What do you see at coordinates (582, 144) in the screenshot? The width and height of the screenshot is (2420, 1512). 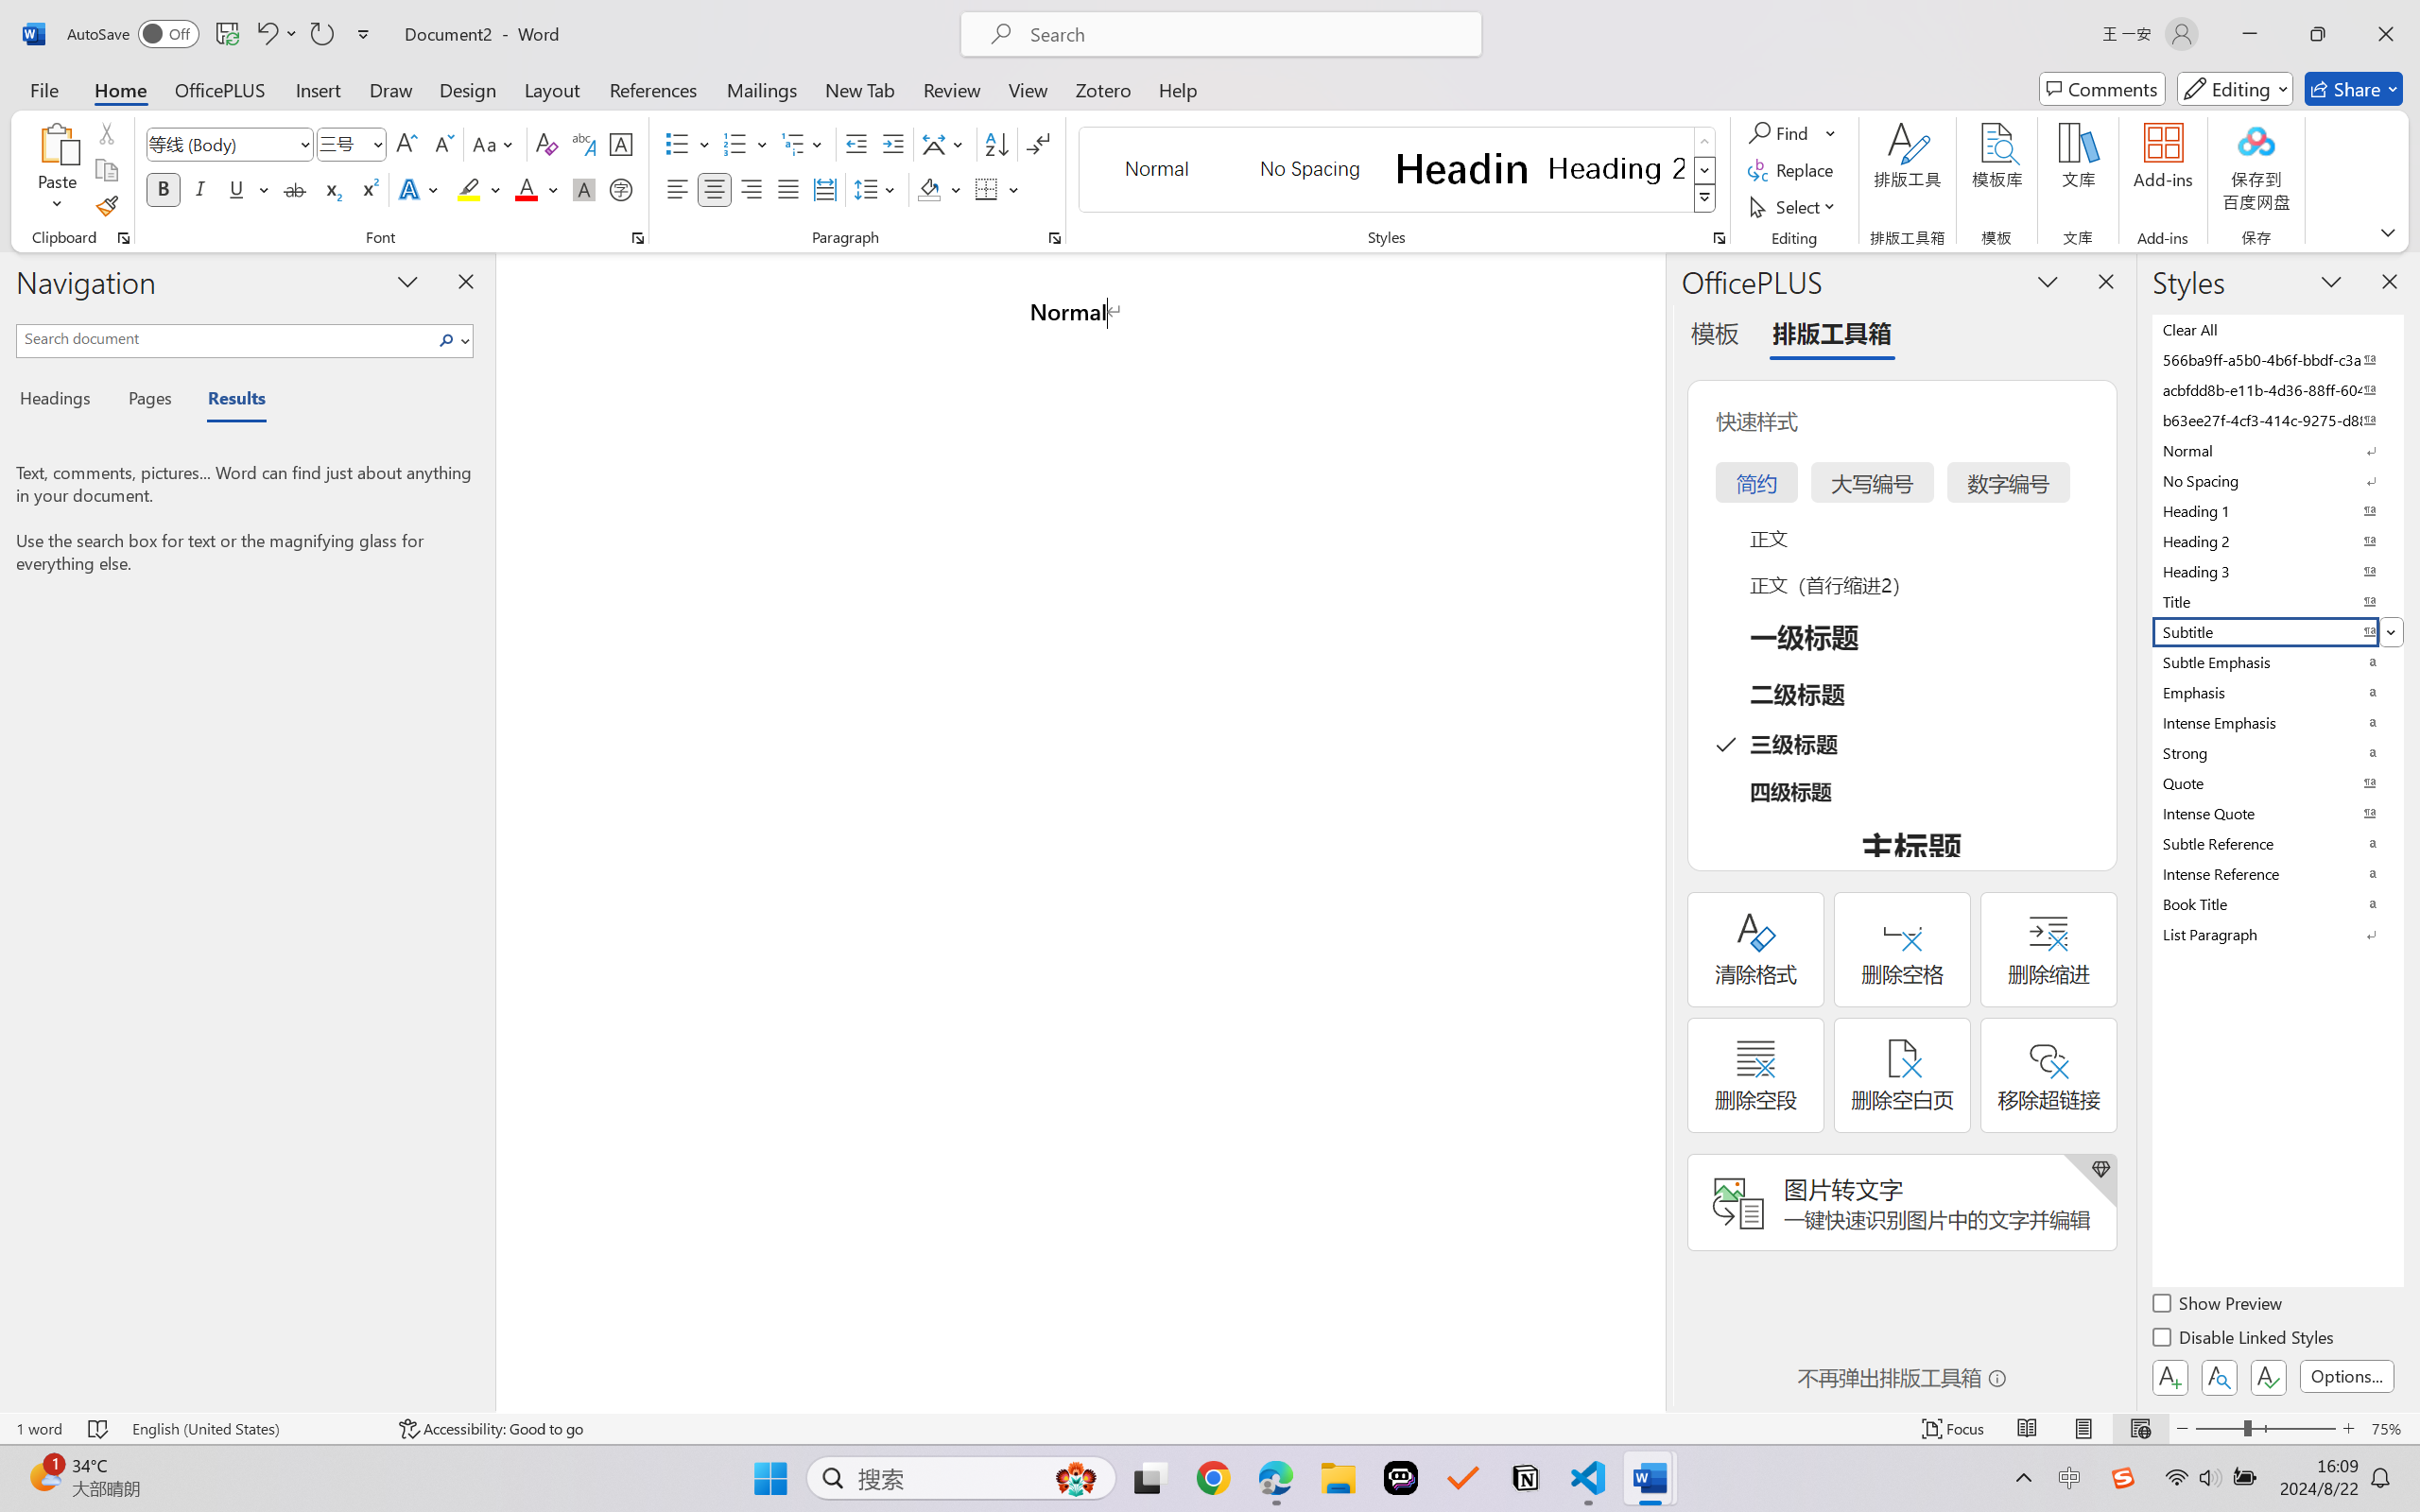 I see `Phonetic Guide...` at bounding box center [582, 144].